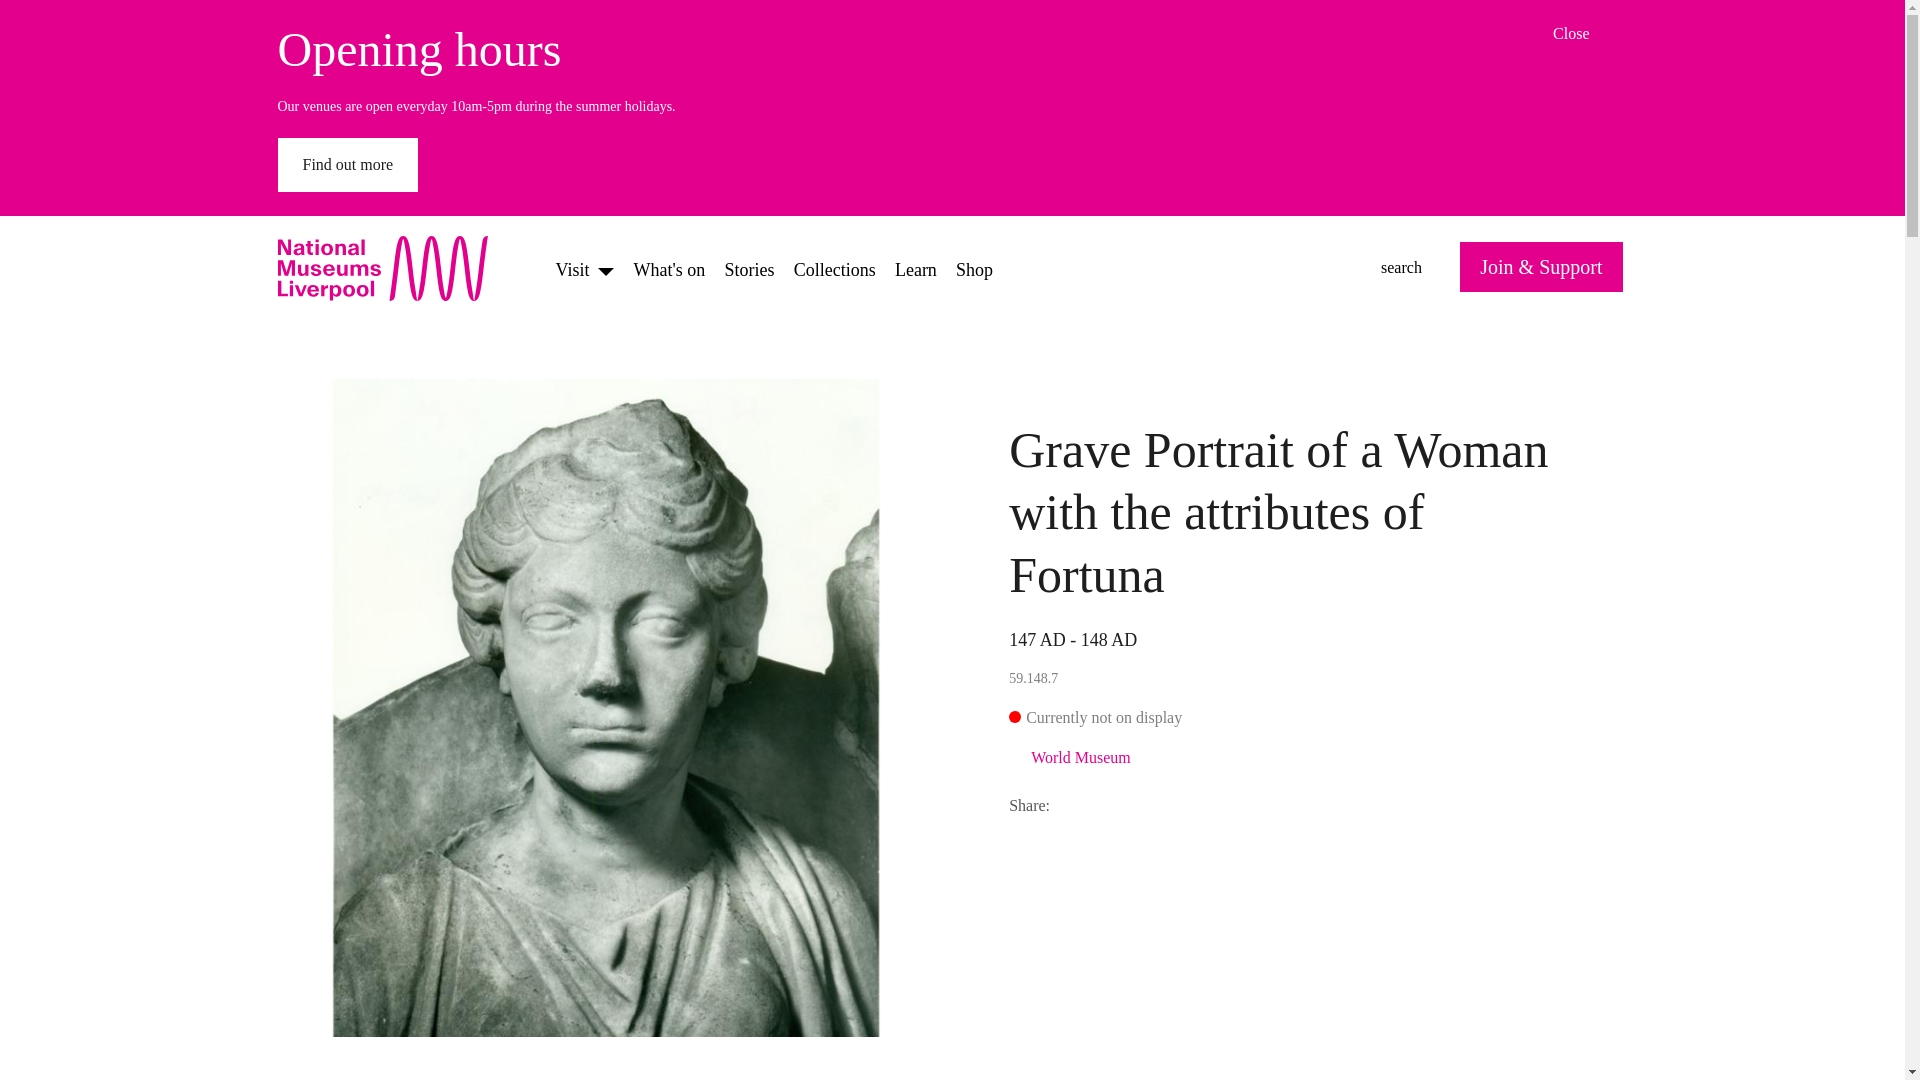 Image resolution: width=1920 pixels, height=1080 pixels. I want to click on National Museums Liverpool, so click(1082, 805).